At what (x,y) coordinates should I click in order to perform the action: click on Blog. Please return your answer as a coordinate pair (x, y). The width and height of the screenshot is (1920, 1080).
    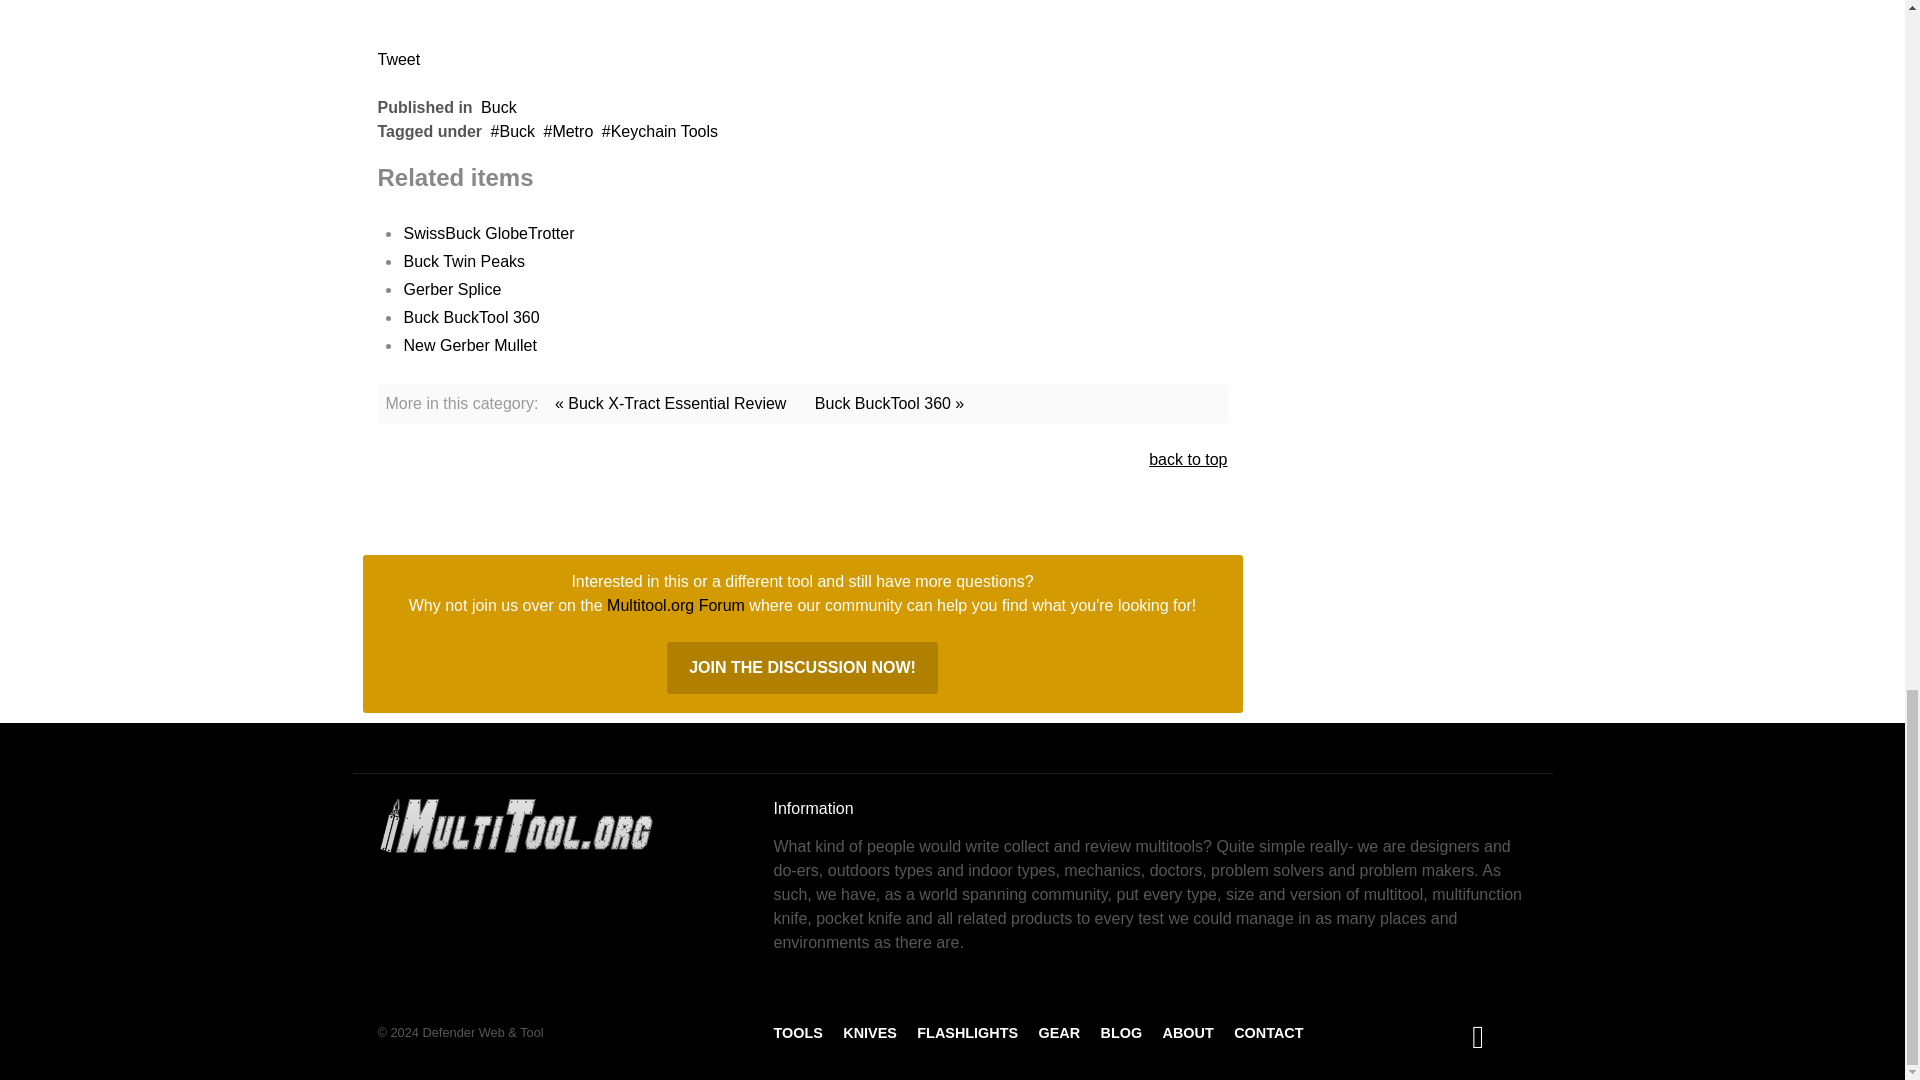
    Looking at the image, I should click on (1121, 1032).